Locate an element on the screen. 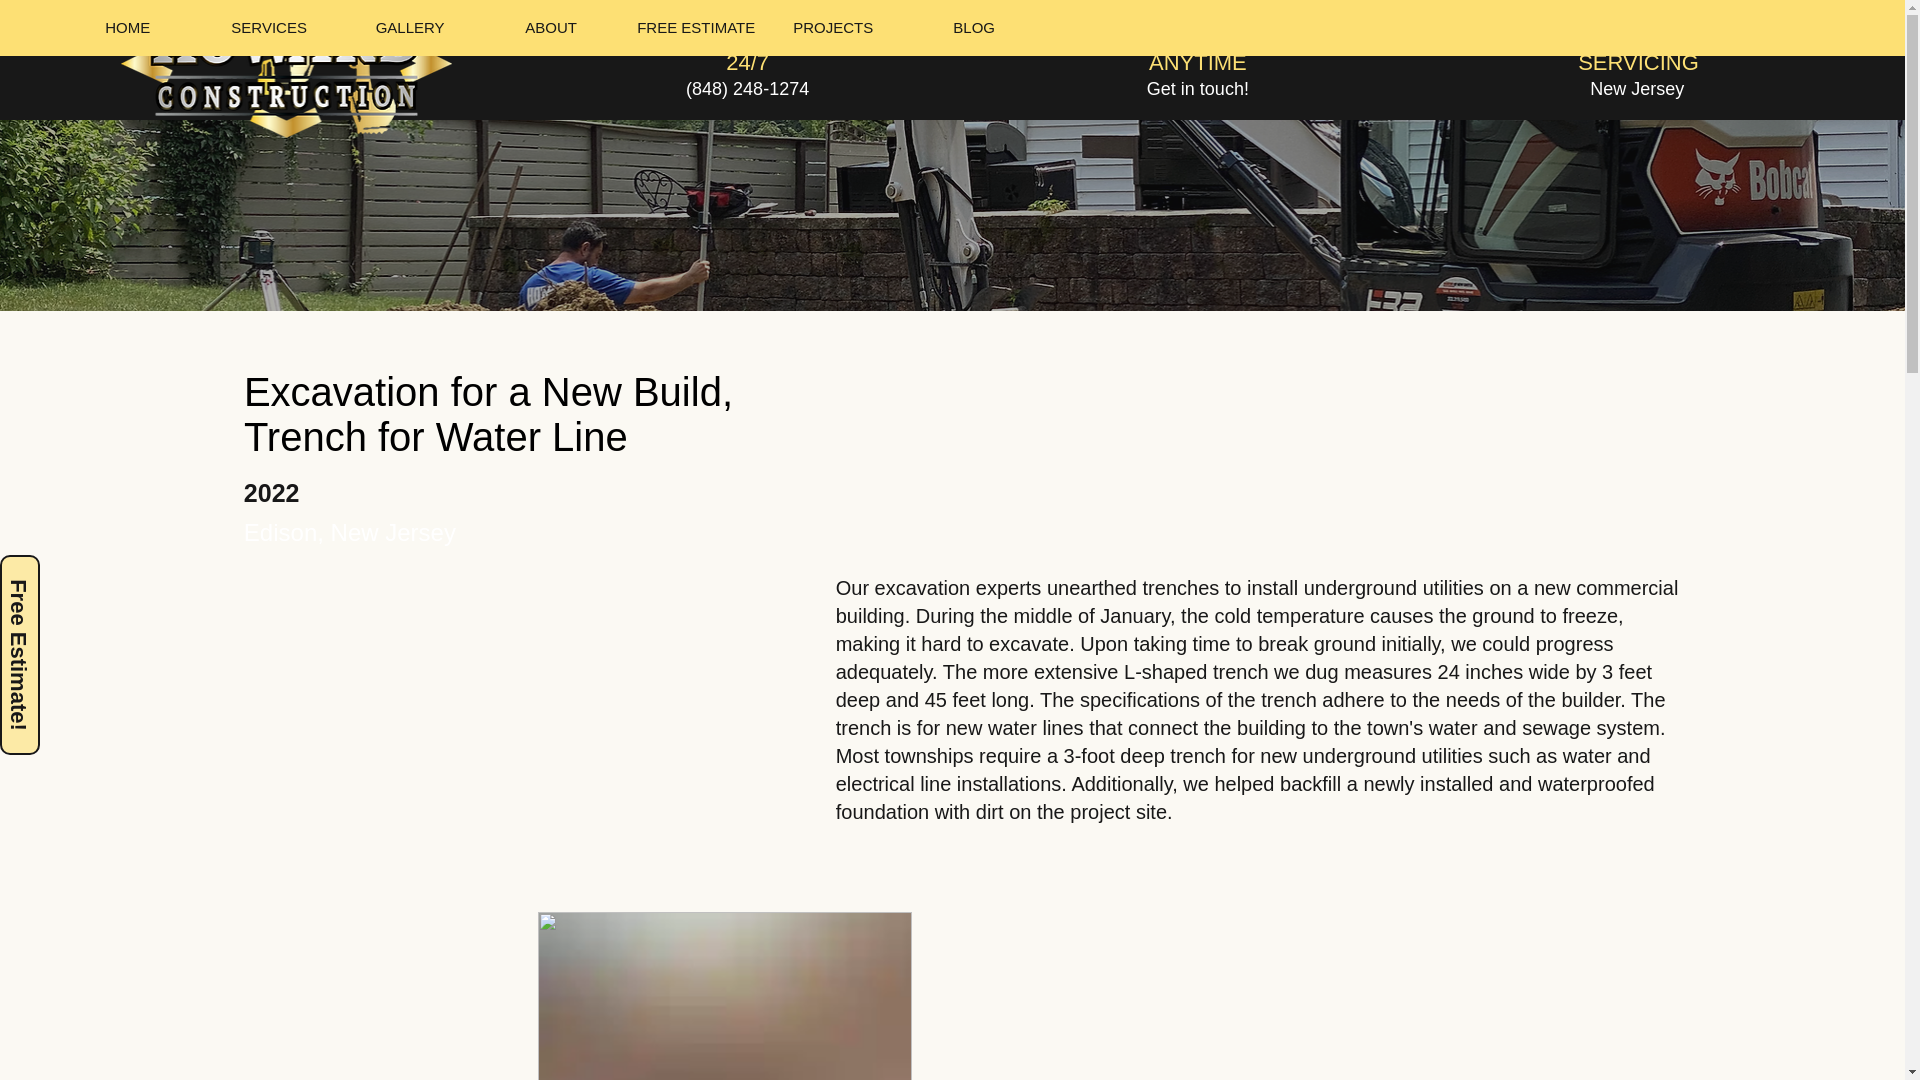 The width and height of the screenshot is (1920, 1080). Get in touch! is located at coordinates (1198, 88).